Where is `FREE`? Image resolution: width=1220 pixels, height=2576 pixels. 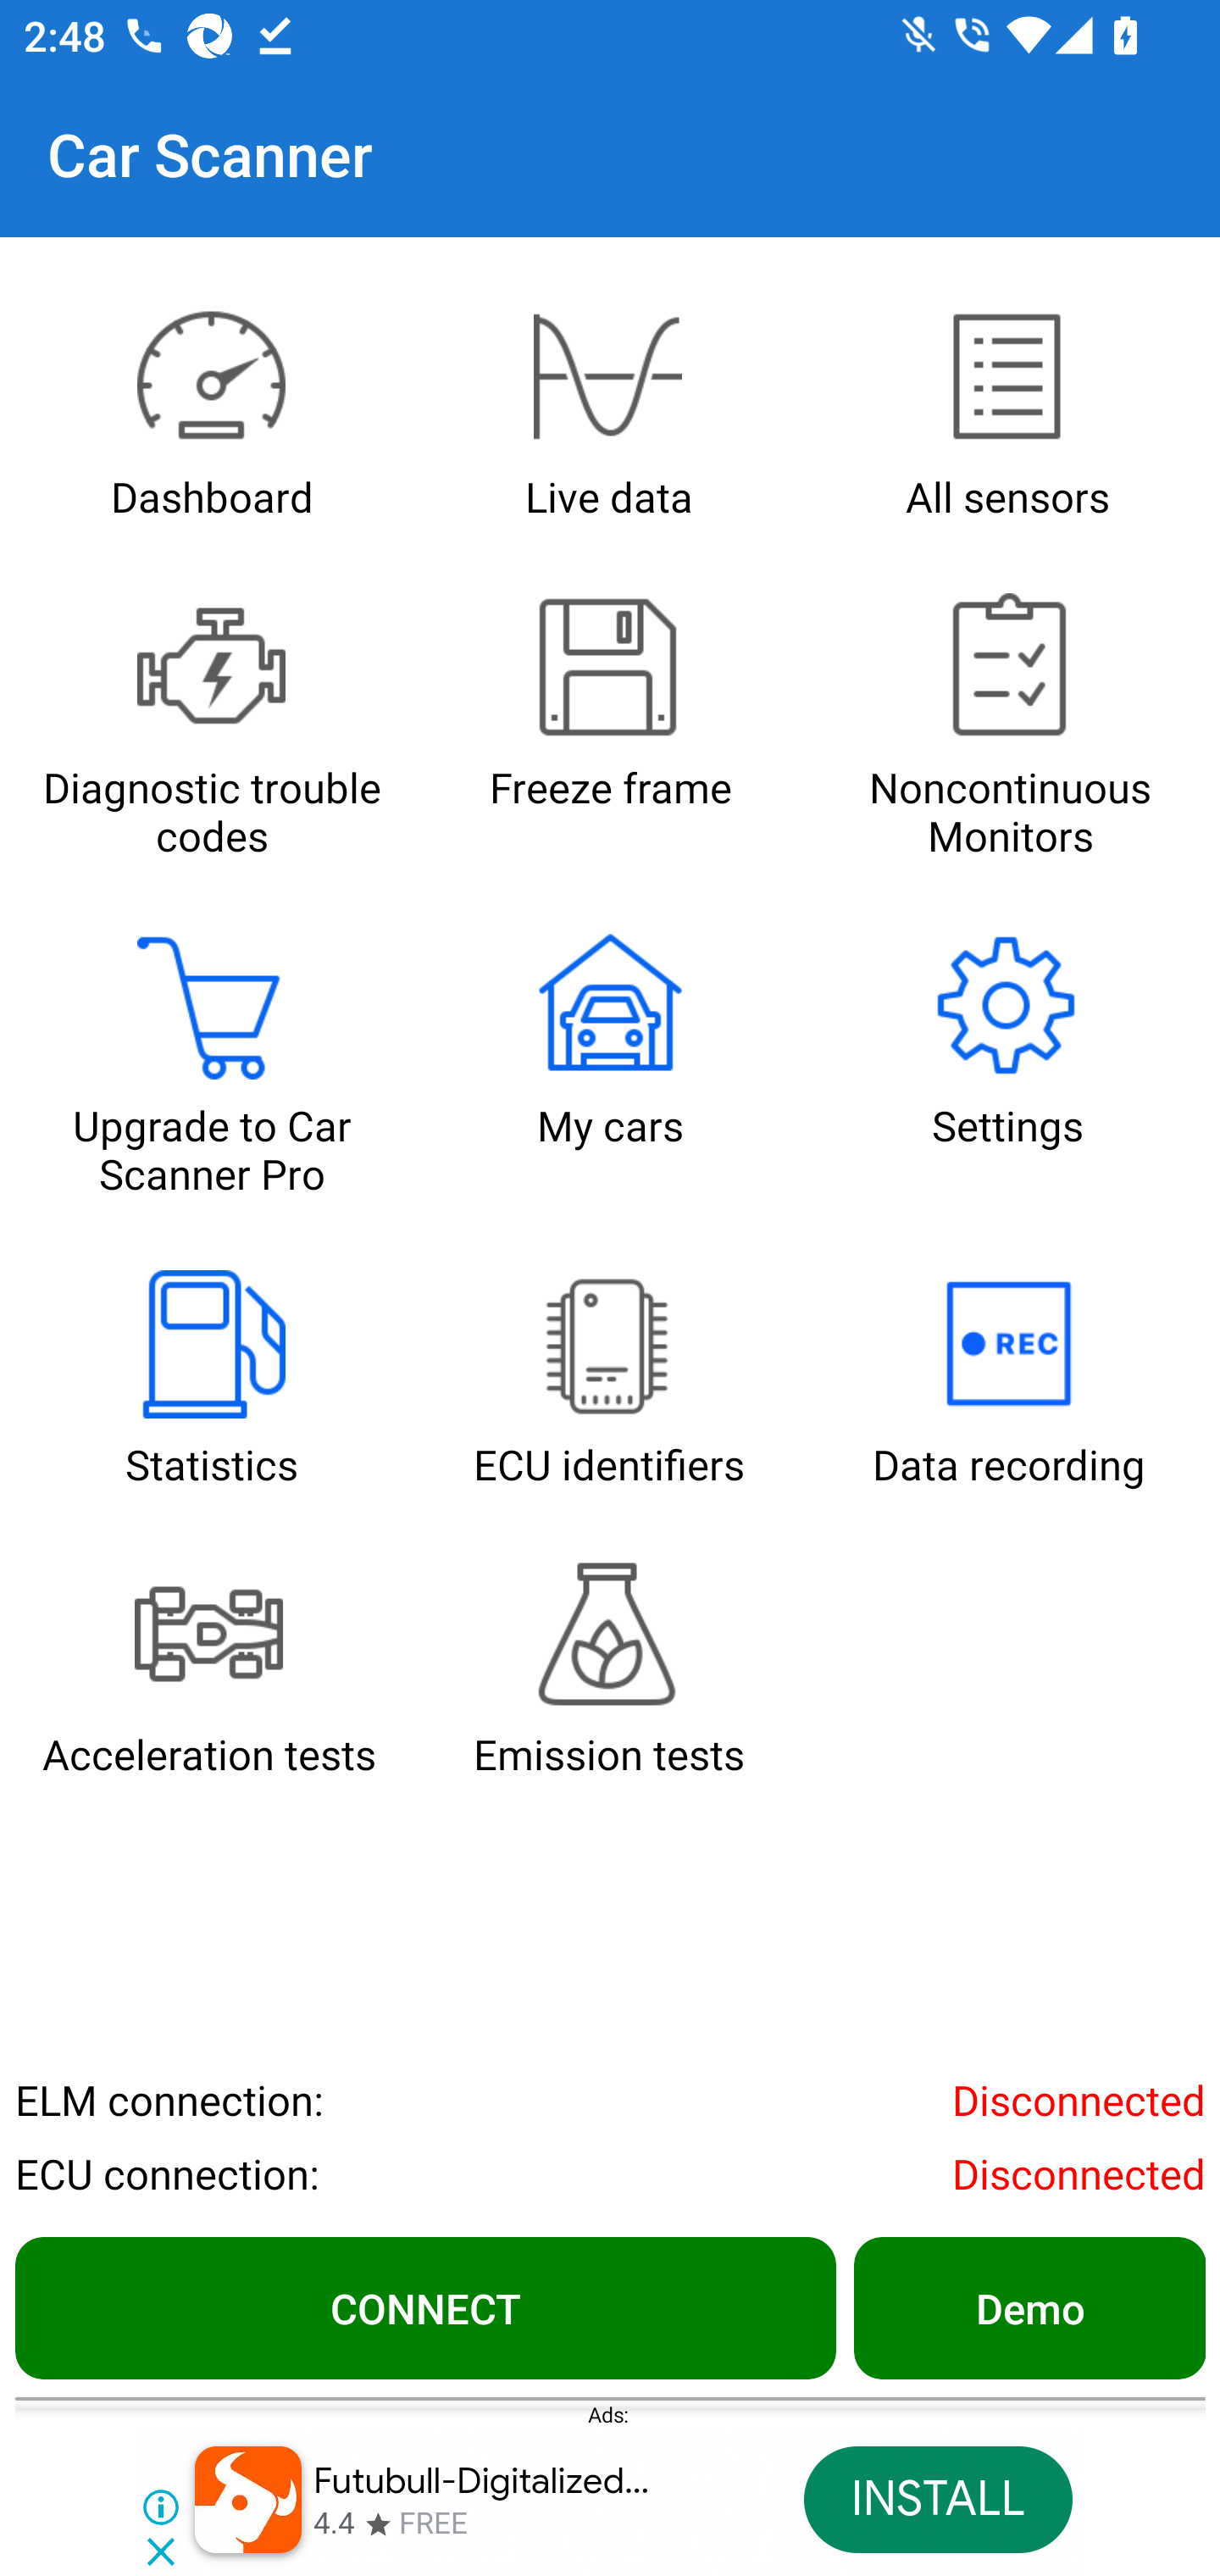
FREE is located at coordinates (433, 2525).